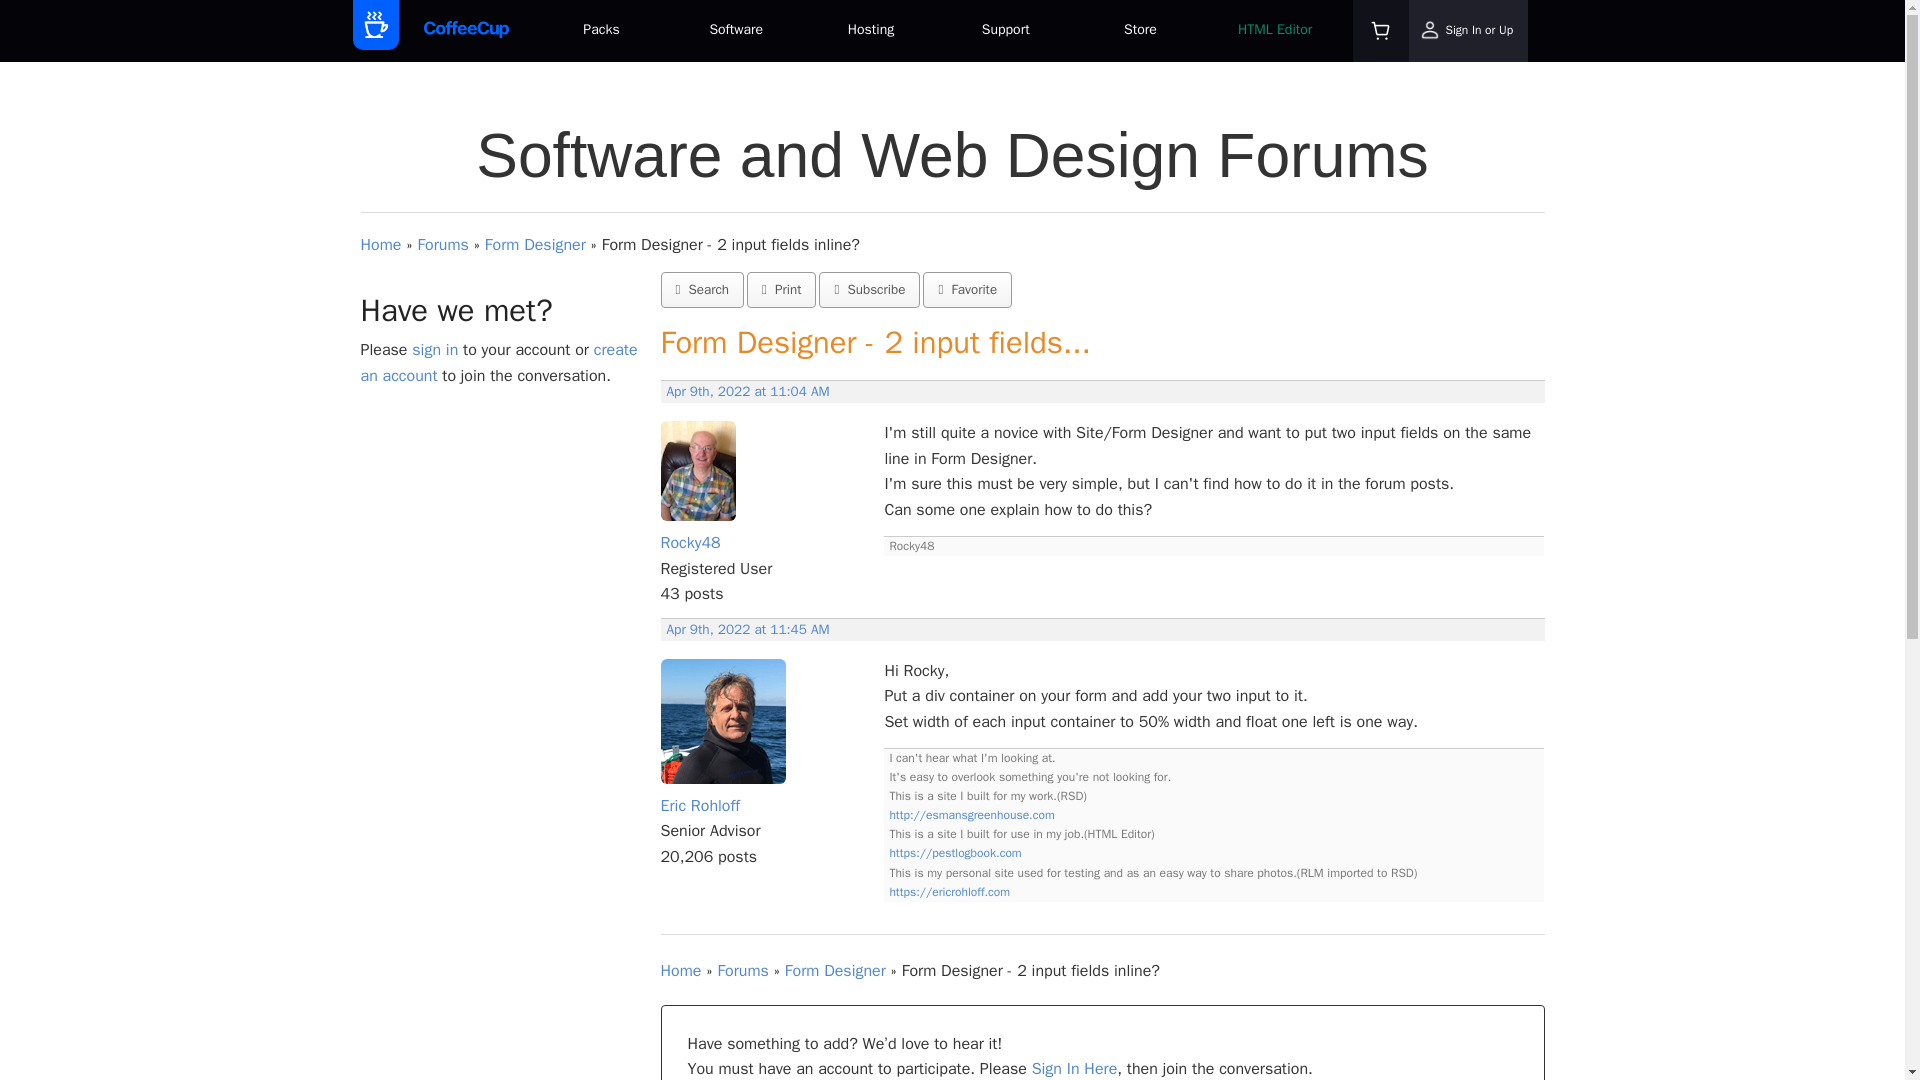 This screenshot has height=1080, width=1920. I want to click on Everything you need for success on the web., so click(600, 31).